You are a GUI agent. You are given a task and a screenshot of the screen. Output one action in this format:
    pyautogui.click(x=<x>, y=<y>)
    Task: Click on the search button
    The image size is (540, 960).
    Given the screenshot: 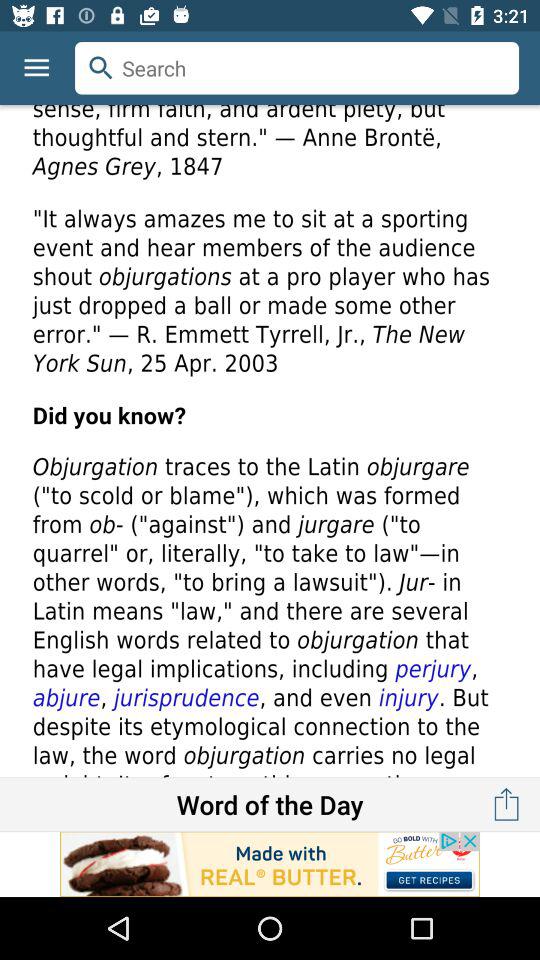 What is the action you would take?
    pyautogui.click(x=297, y=68)
    